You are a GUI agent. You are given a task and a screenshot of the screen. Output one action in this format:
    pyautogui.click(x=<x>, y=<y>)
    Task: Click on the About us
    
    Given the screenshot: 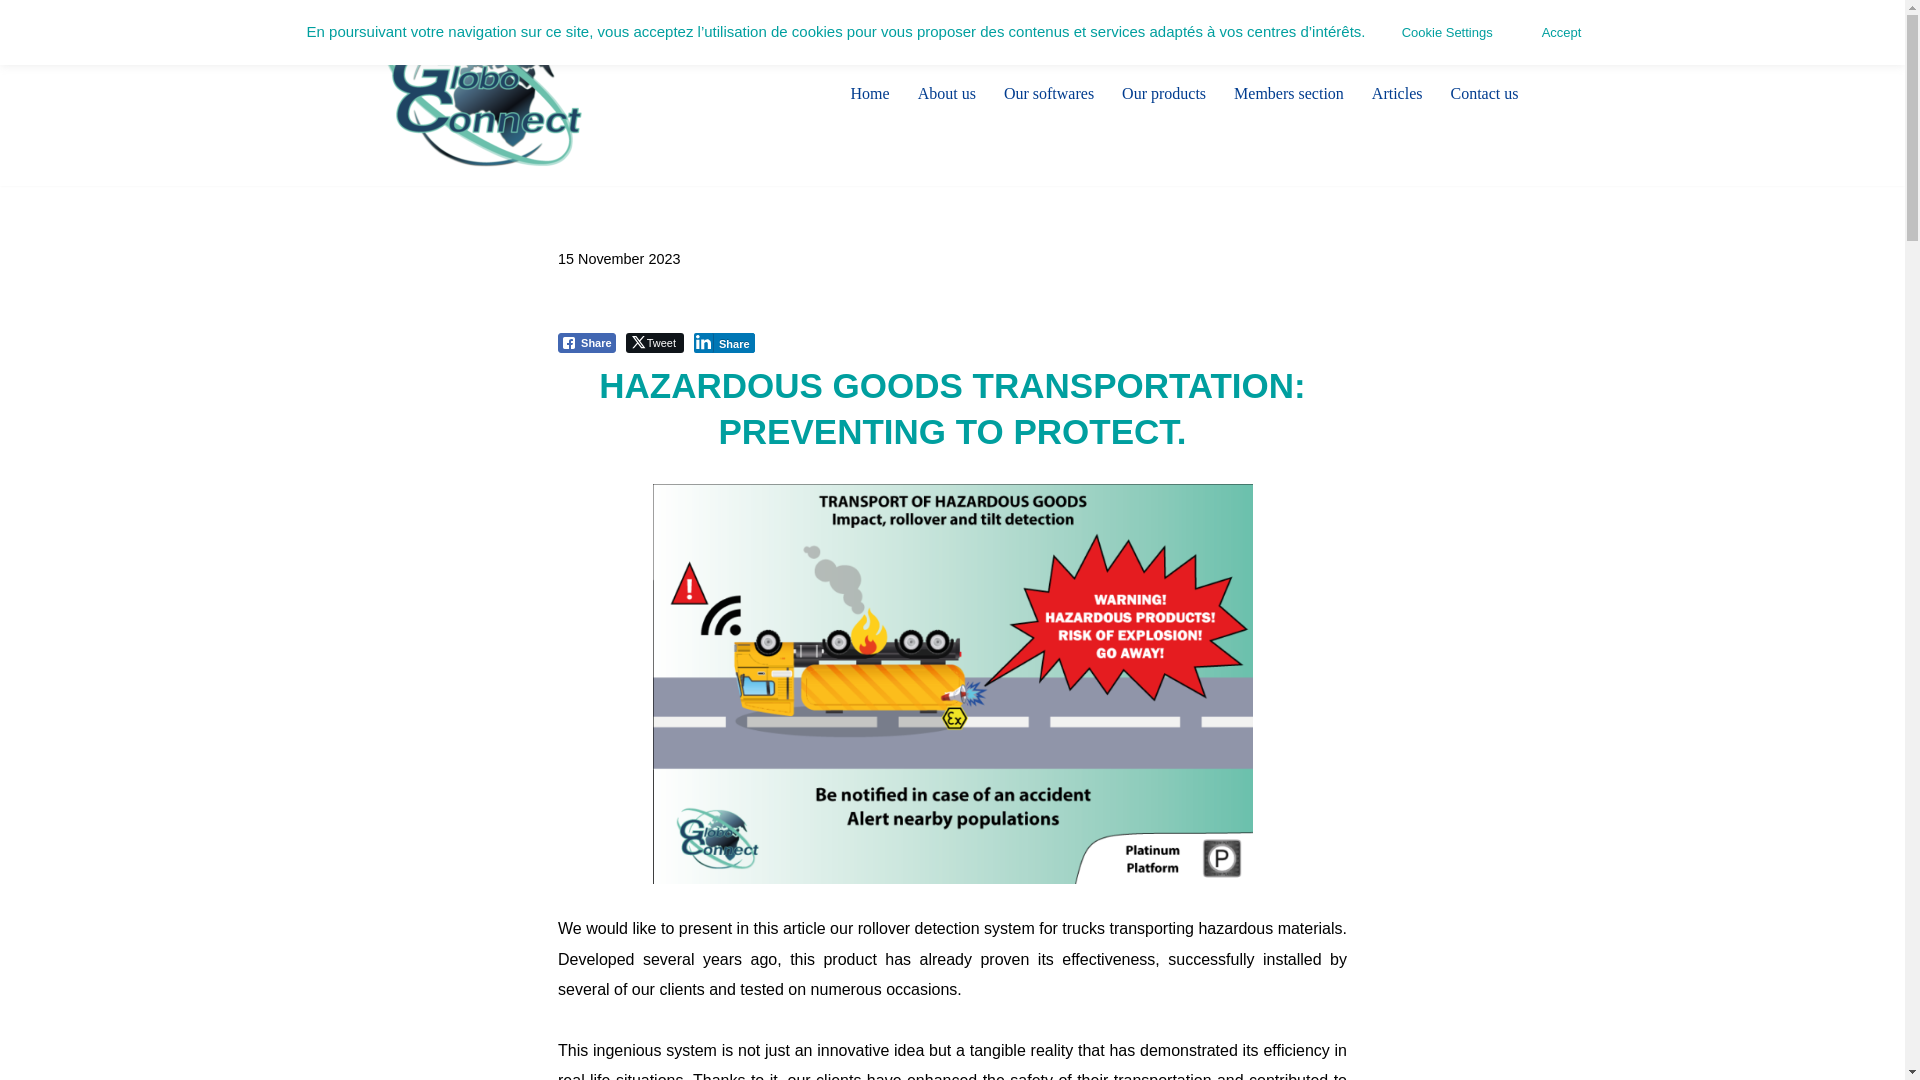 What is the action you would take?
    pyautogui.click(x=946, y=92)
    